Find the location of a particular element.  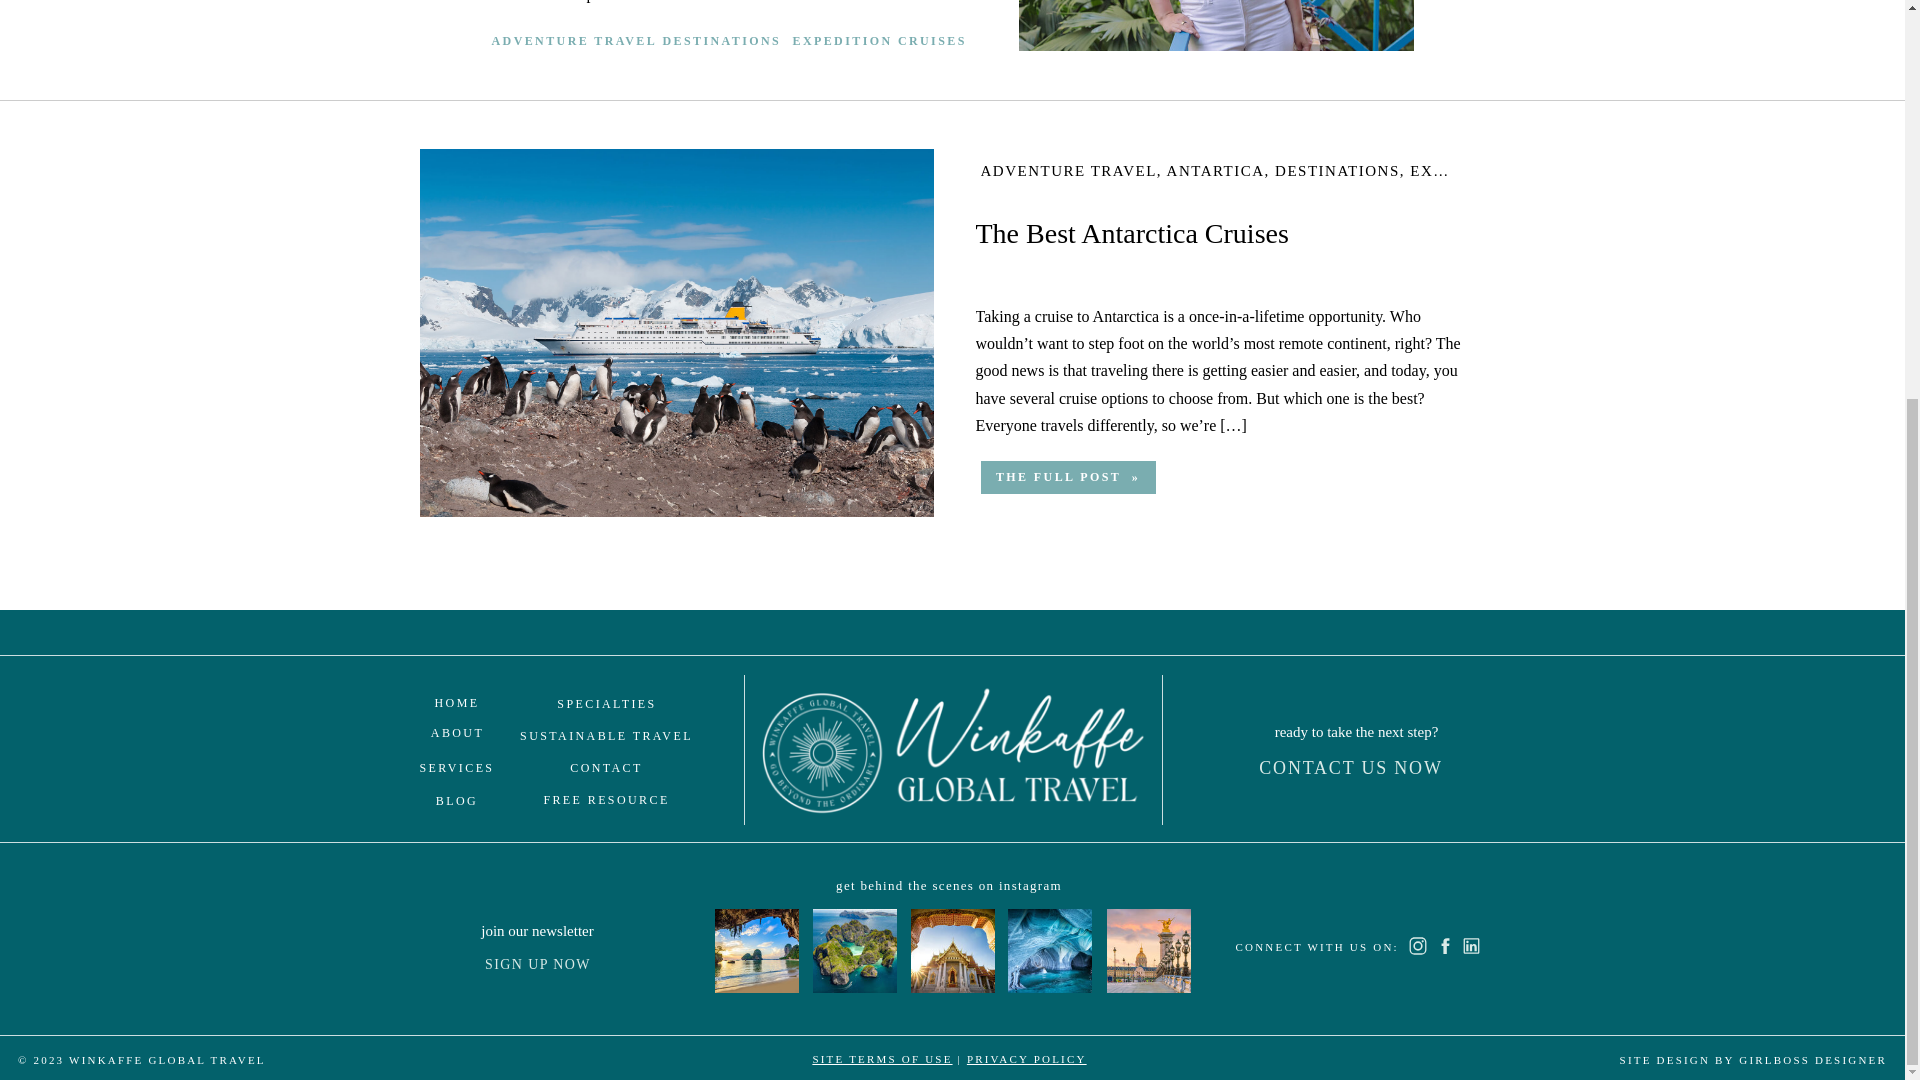

ADVENTURE TRAVEL is located at coordinates (582, 43).